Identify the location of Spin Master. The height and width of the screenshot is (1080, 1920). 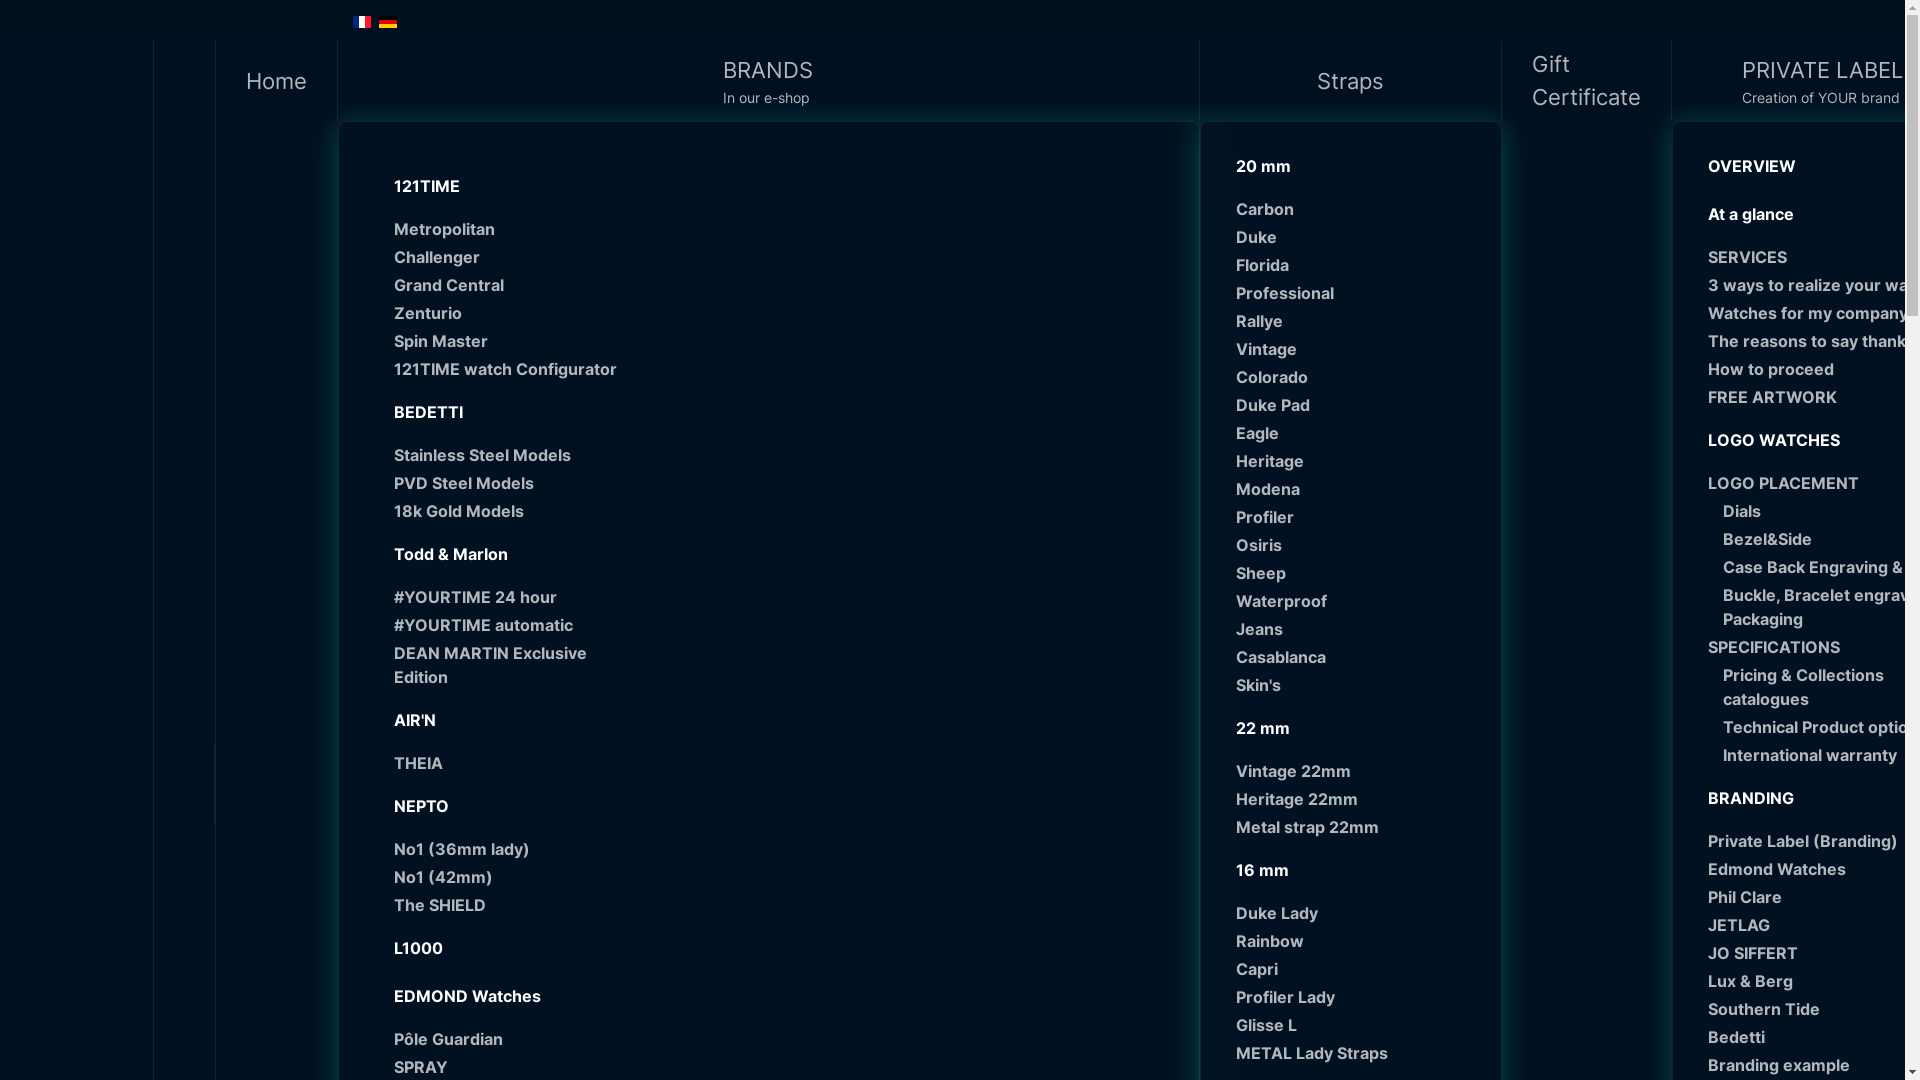
(506, 341).